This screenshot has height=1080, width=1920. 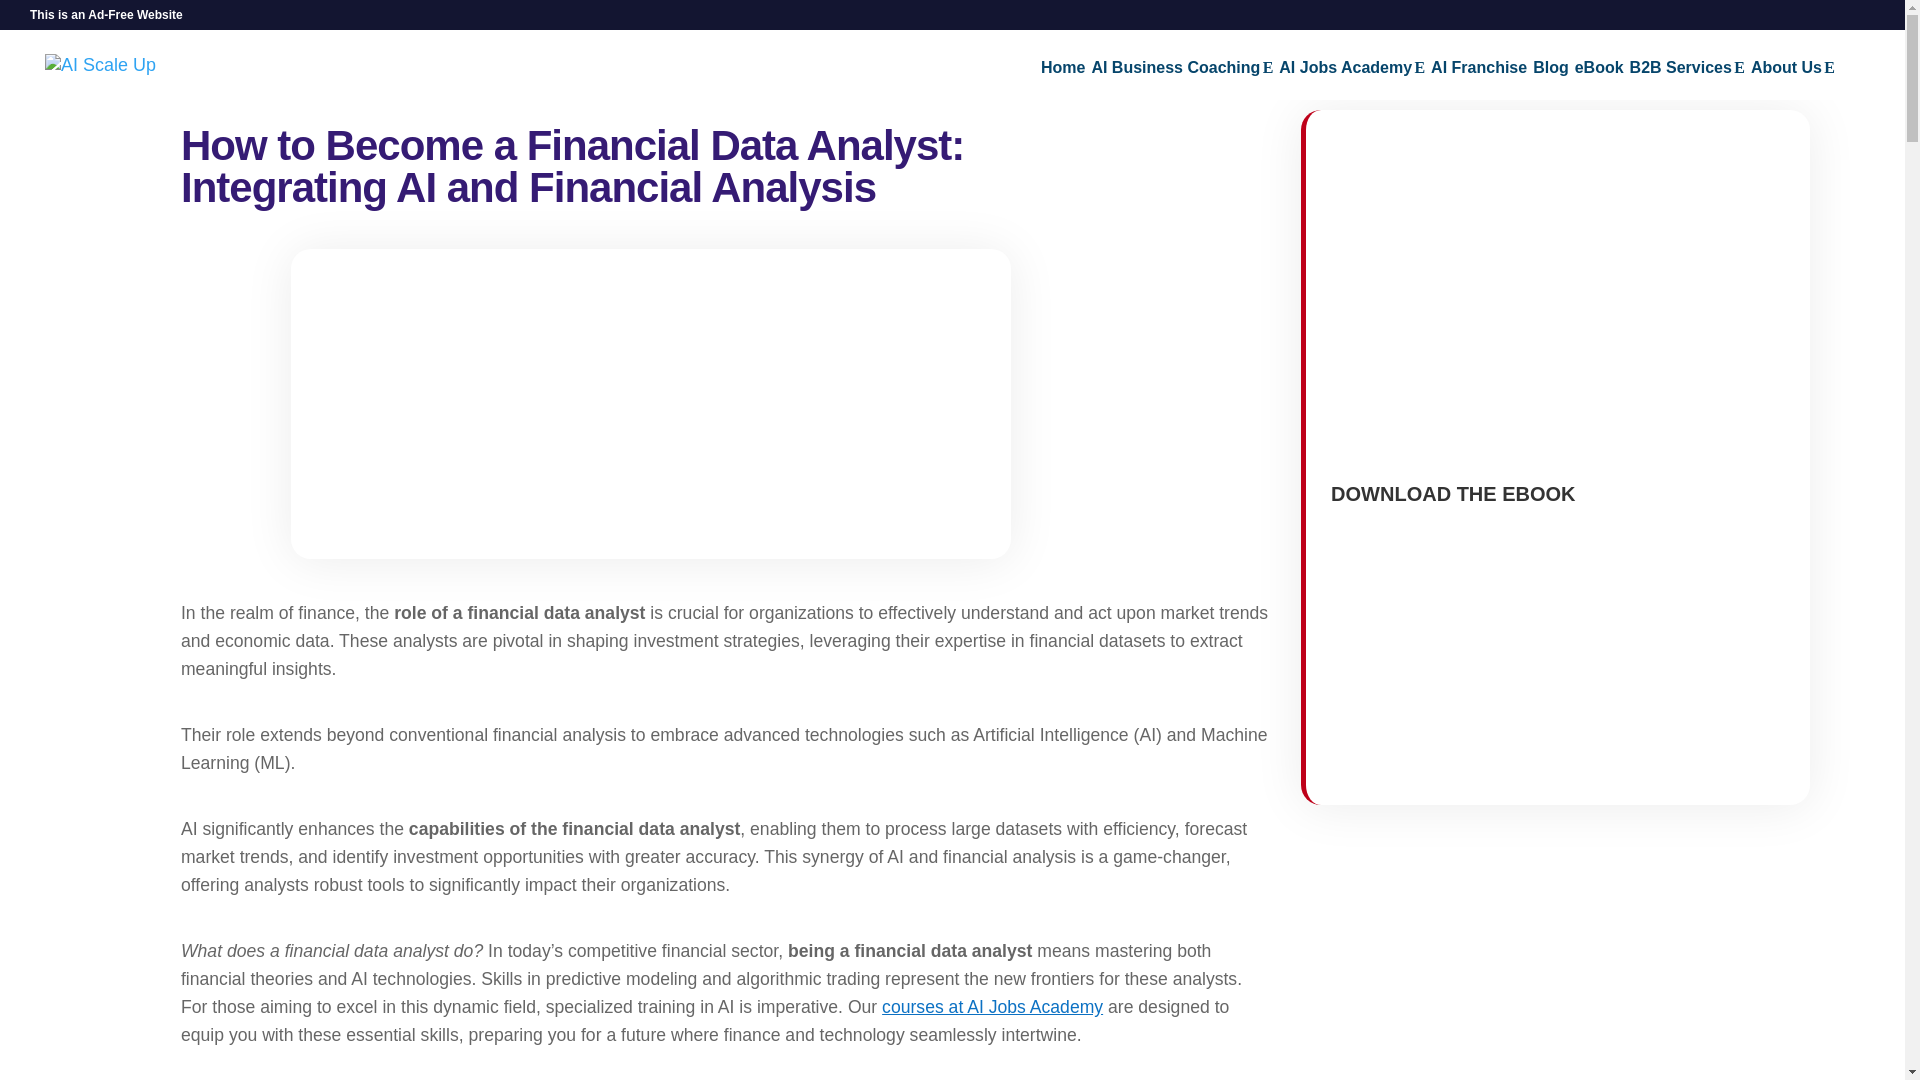 What do you see at coordinates (106, 19) in the screenshot?
I see `This is an Ad-Free Website` at bounding box center [106, 19].